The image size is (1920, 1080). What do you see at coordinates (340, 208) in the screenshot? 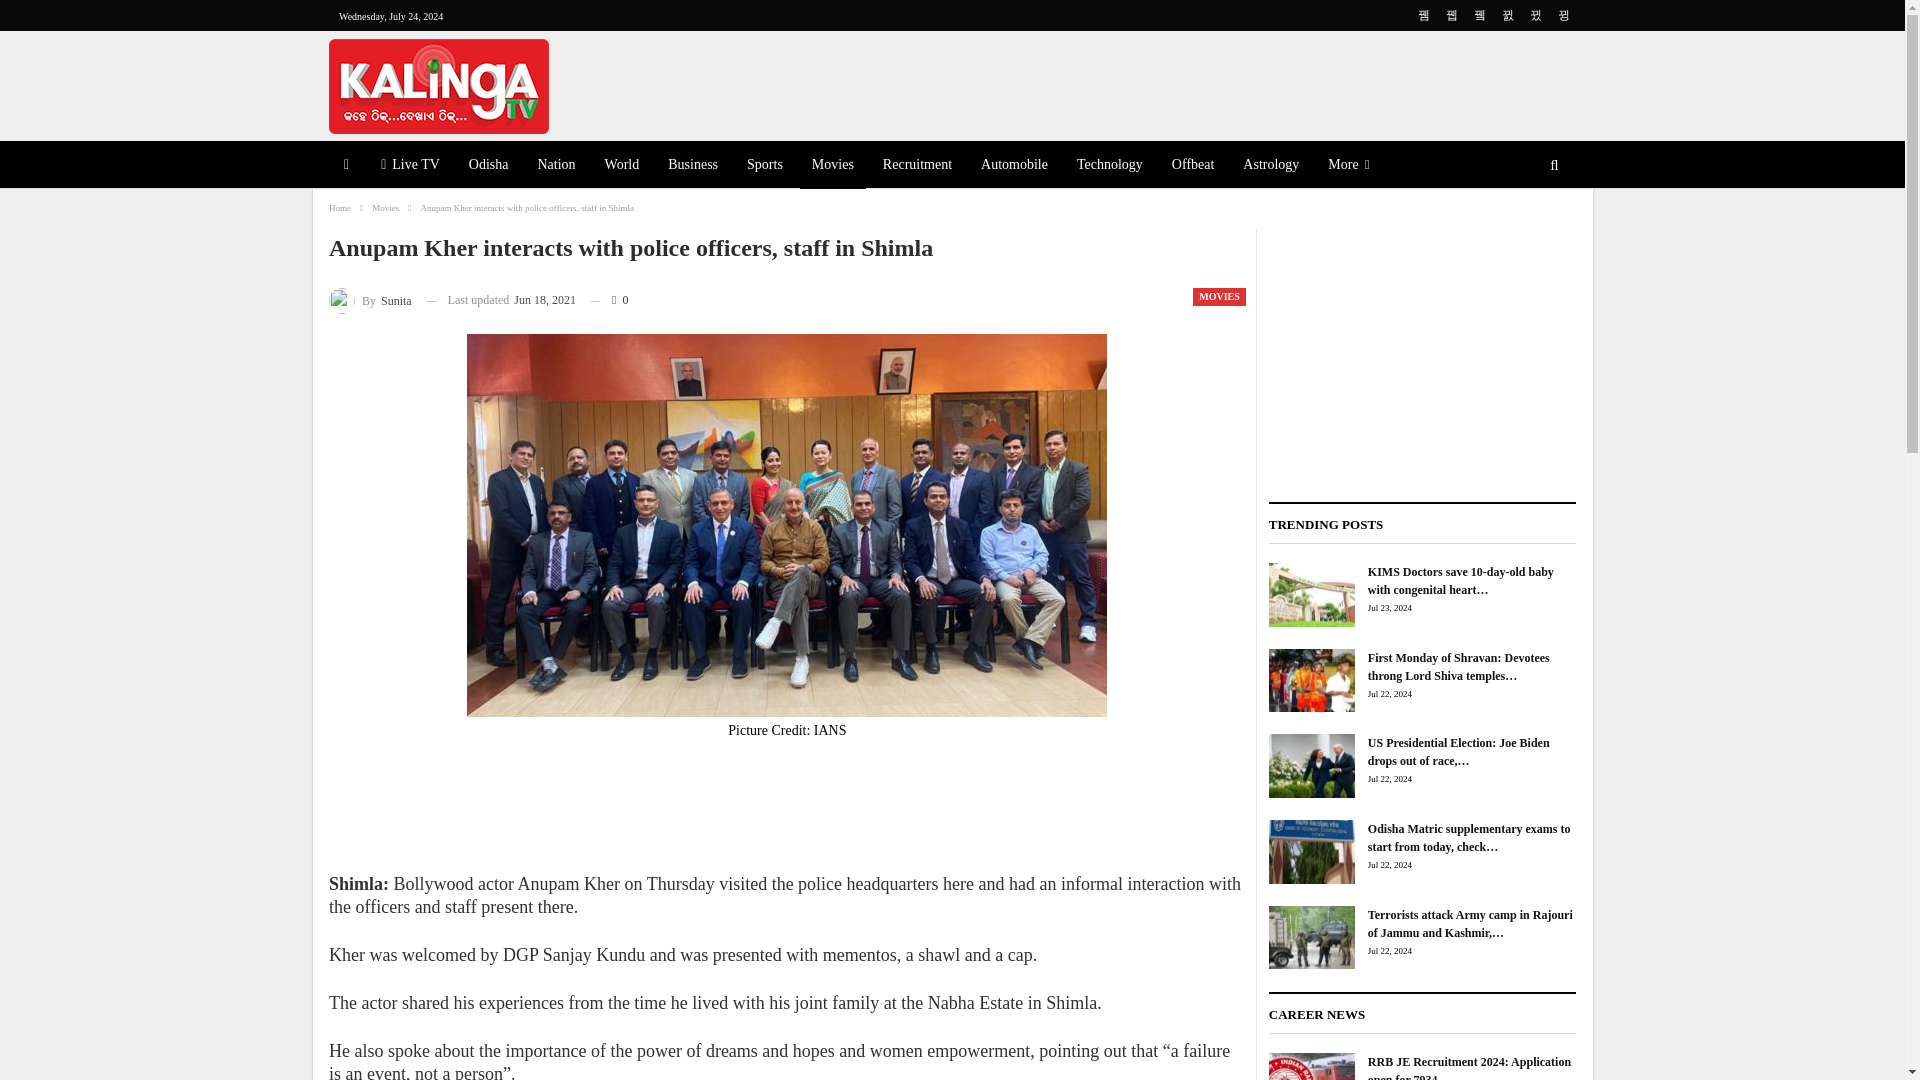
I see `Home` at bounding box center [340, 208].